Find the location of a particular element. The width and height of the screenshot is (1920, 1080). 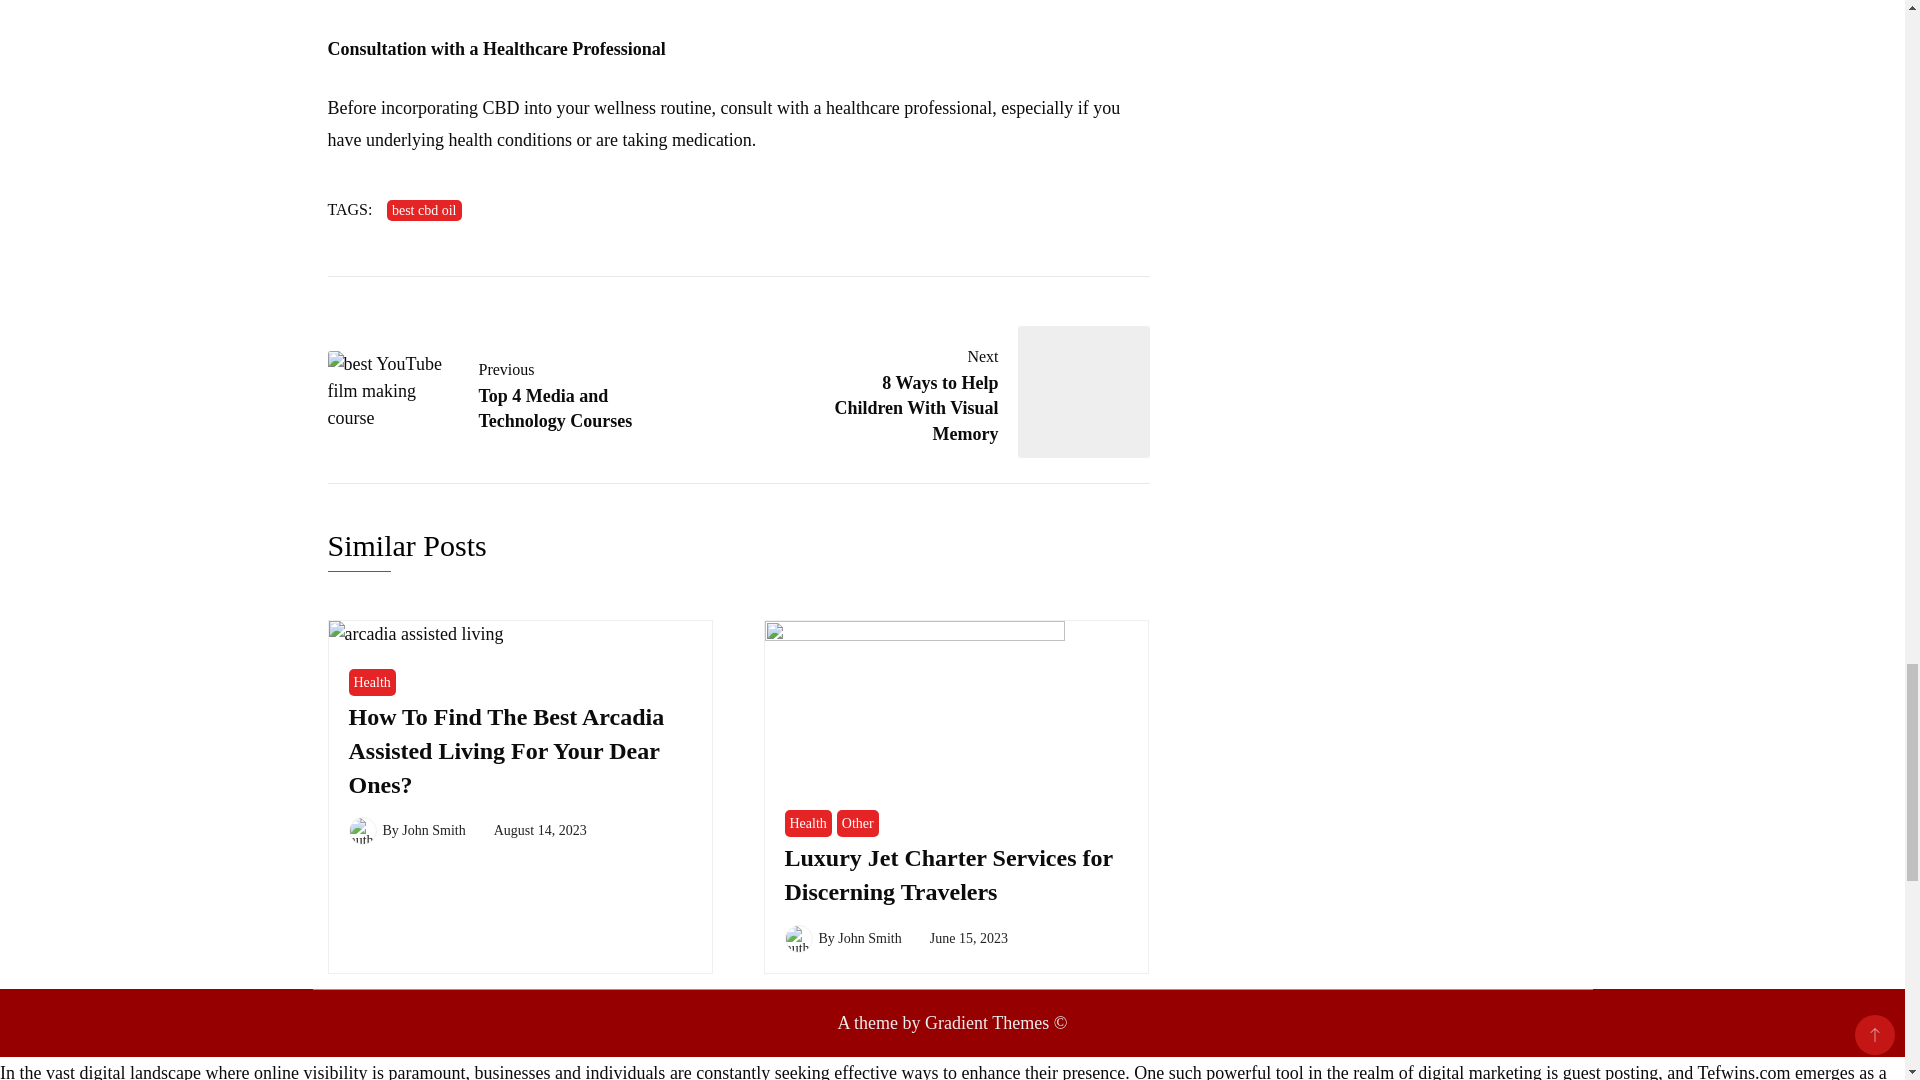

Health is located at coordinates (424, 210).